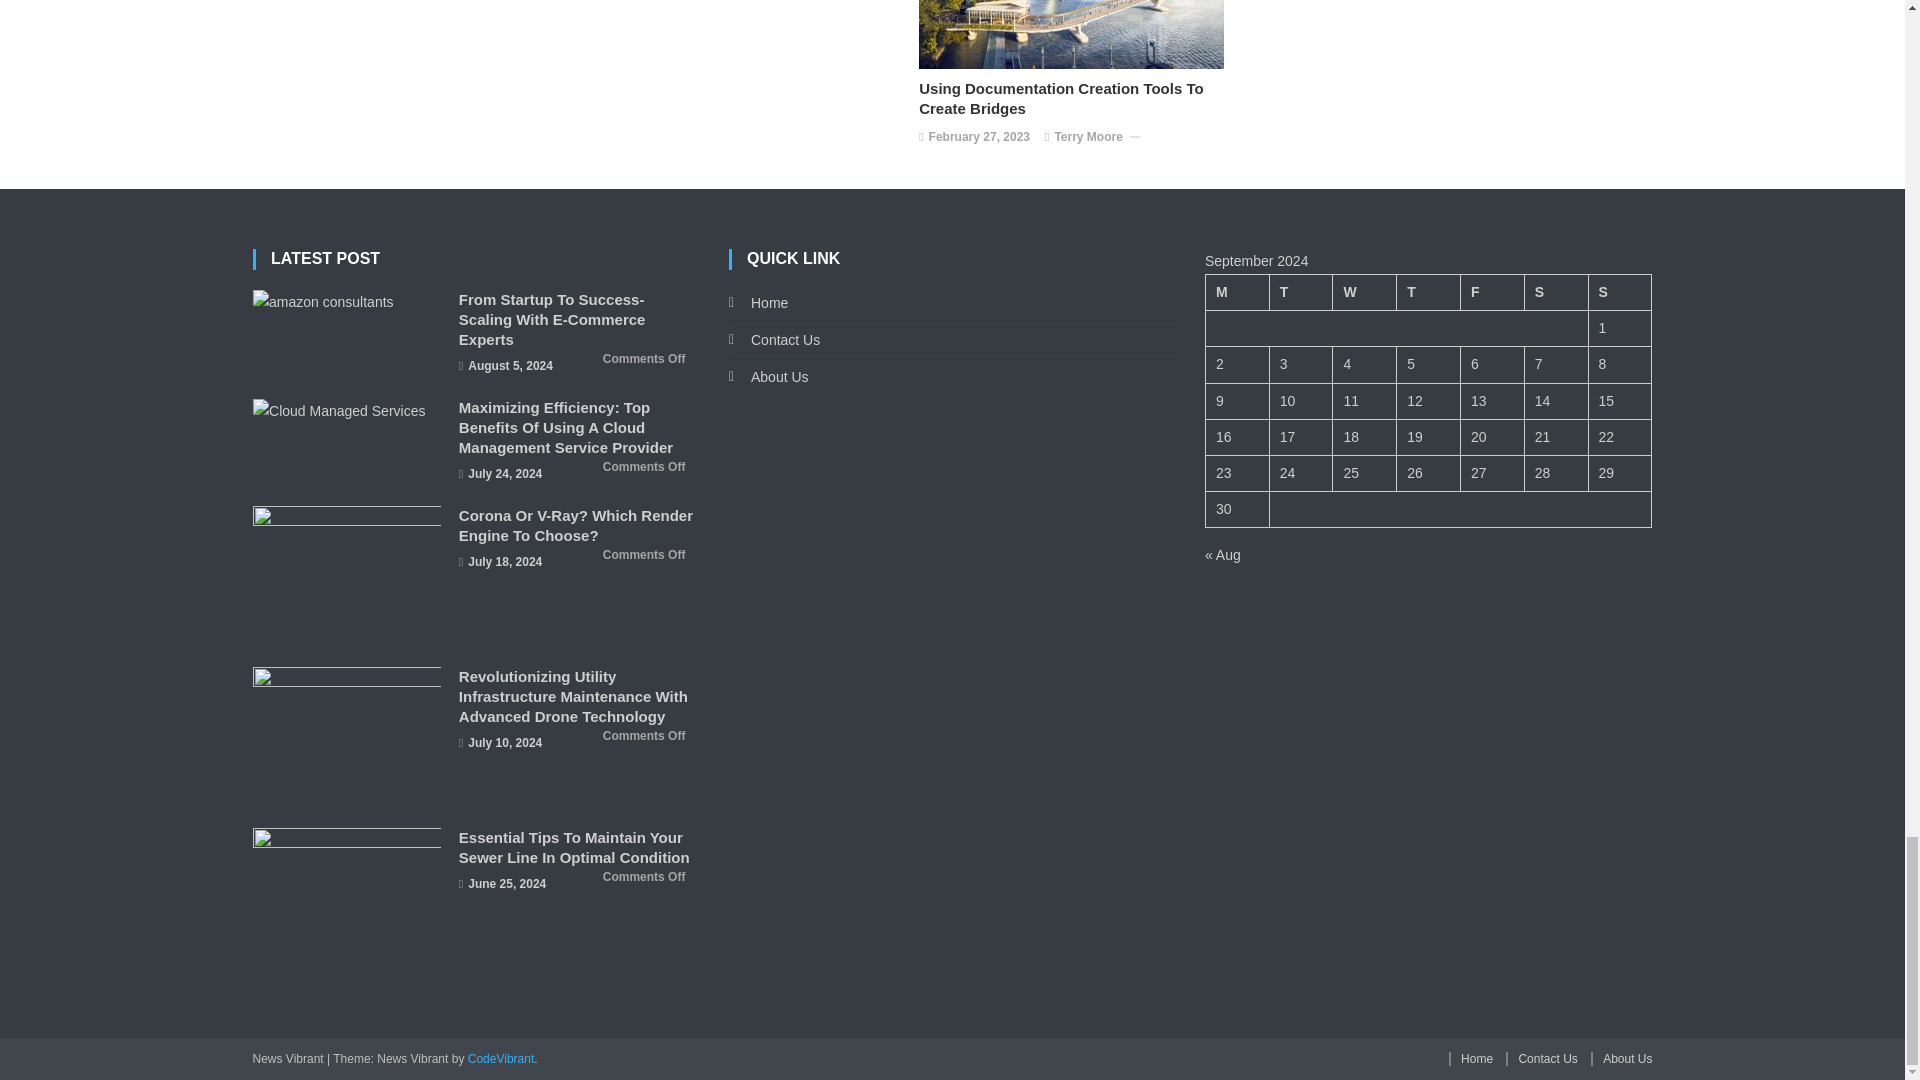 This screenshot has width=1920, height=1080. What do you see at coordinates (1088, 138) in the screenshot?
I see `Terry Moore` at bounding box center [1088, 138].